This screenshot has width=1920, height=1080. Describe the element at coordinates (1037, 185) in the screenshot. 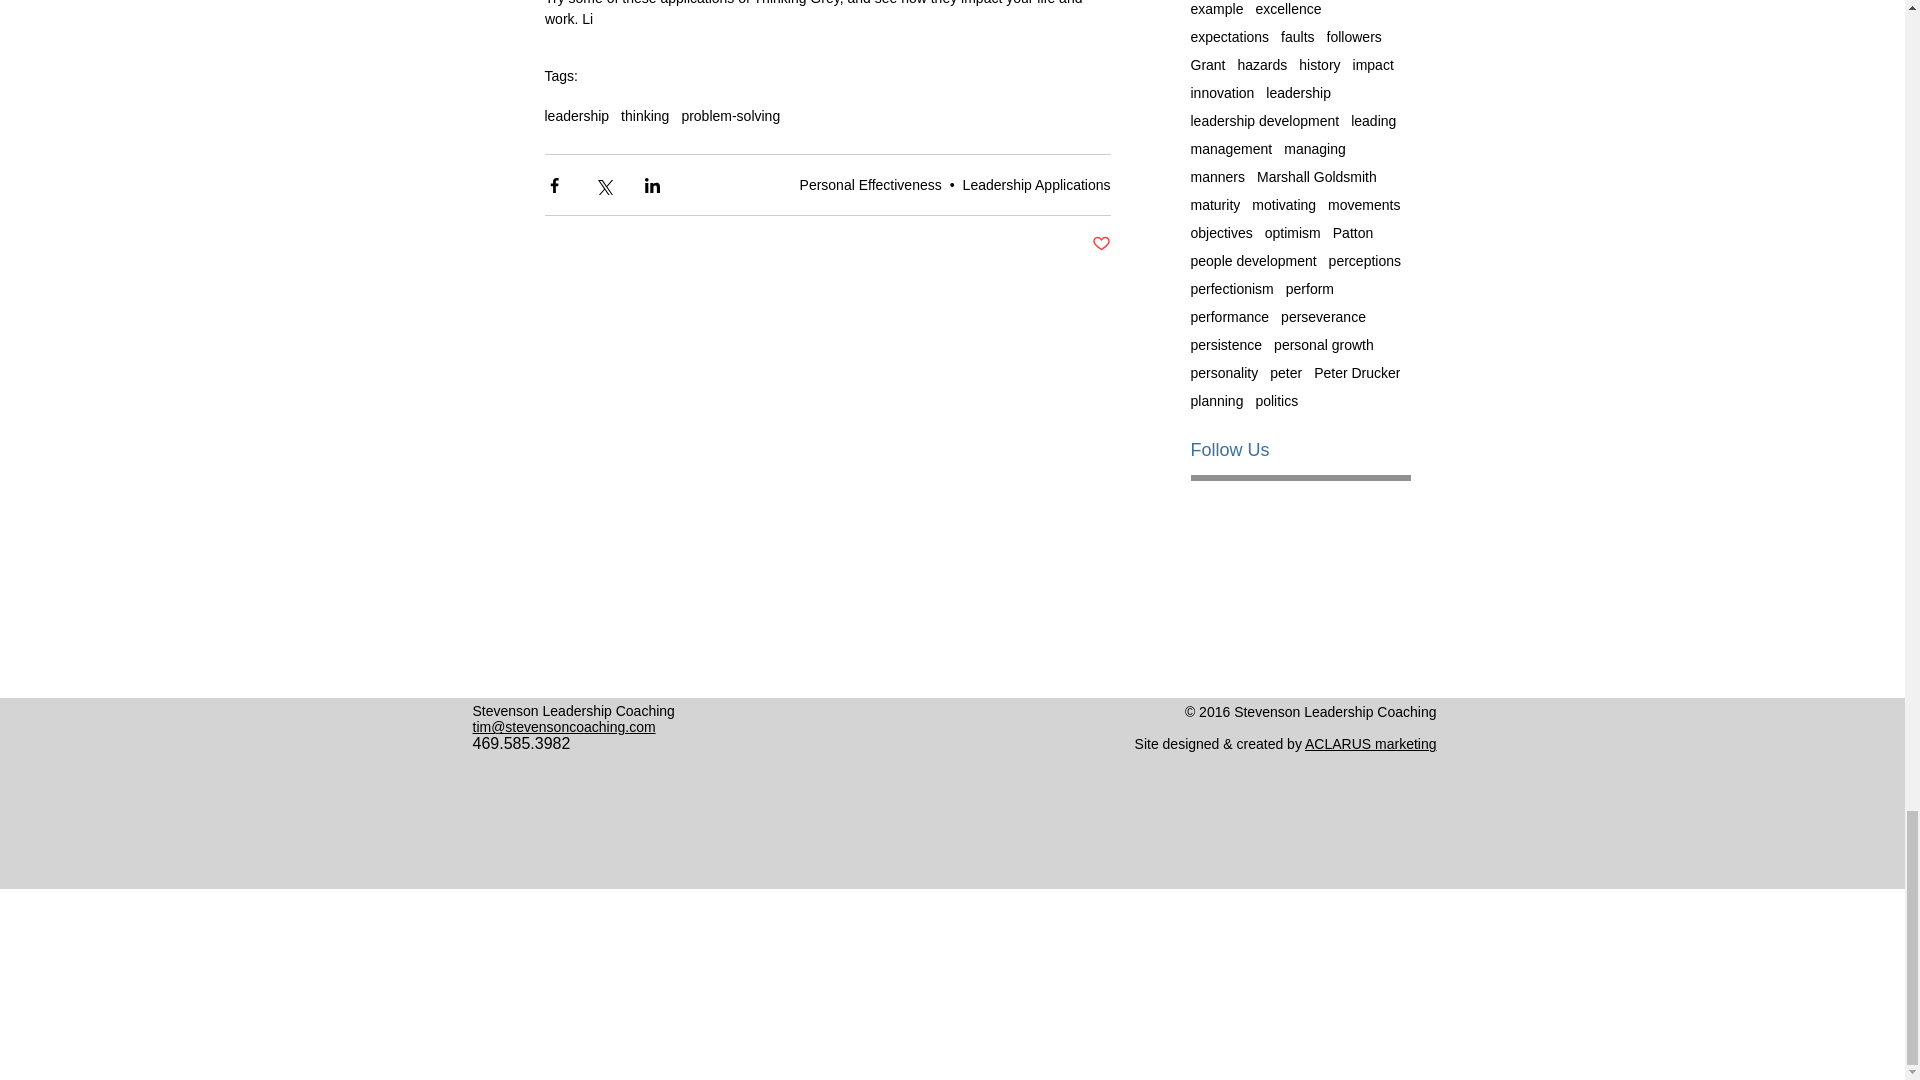

I see `Leadership Applications` at that location.